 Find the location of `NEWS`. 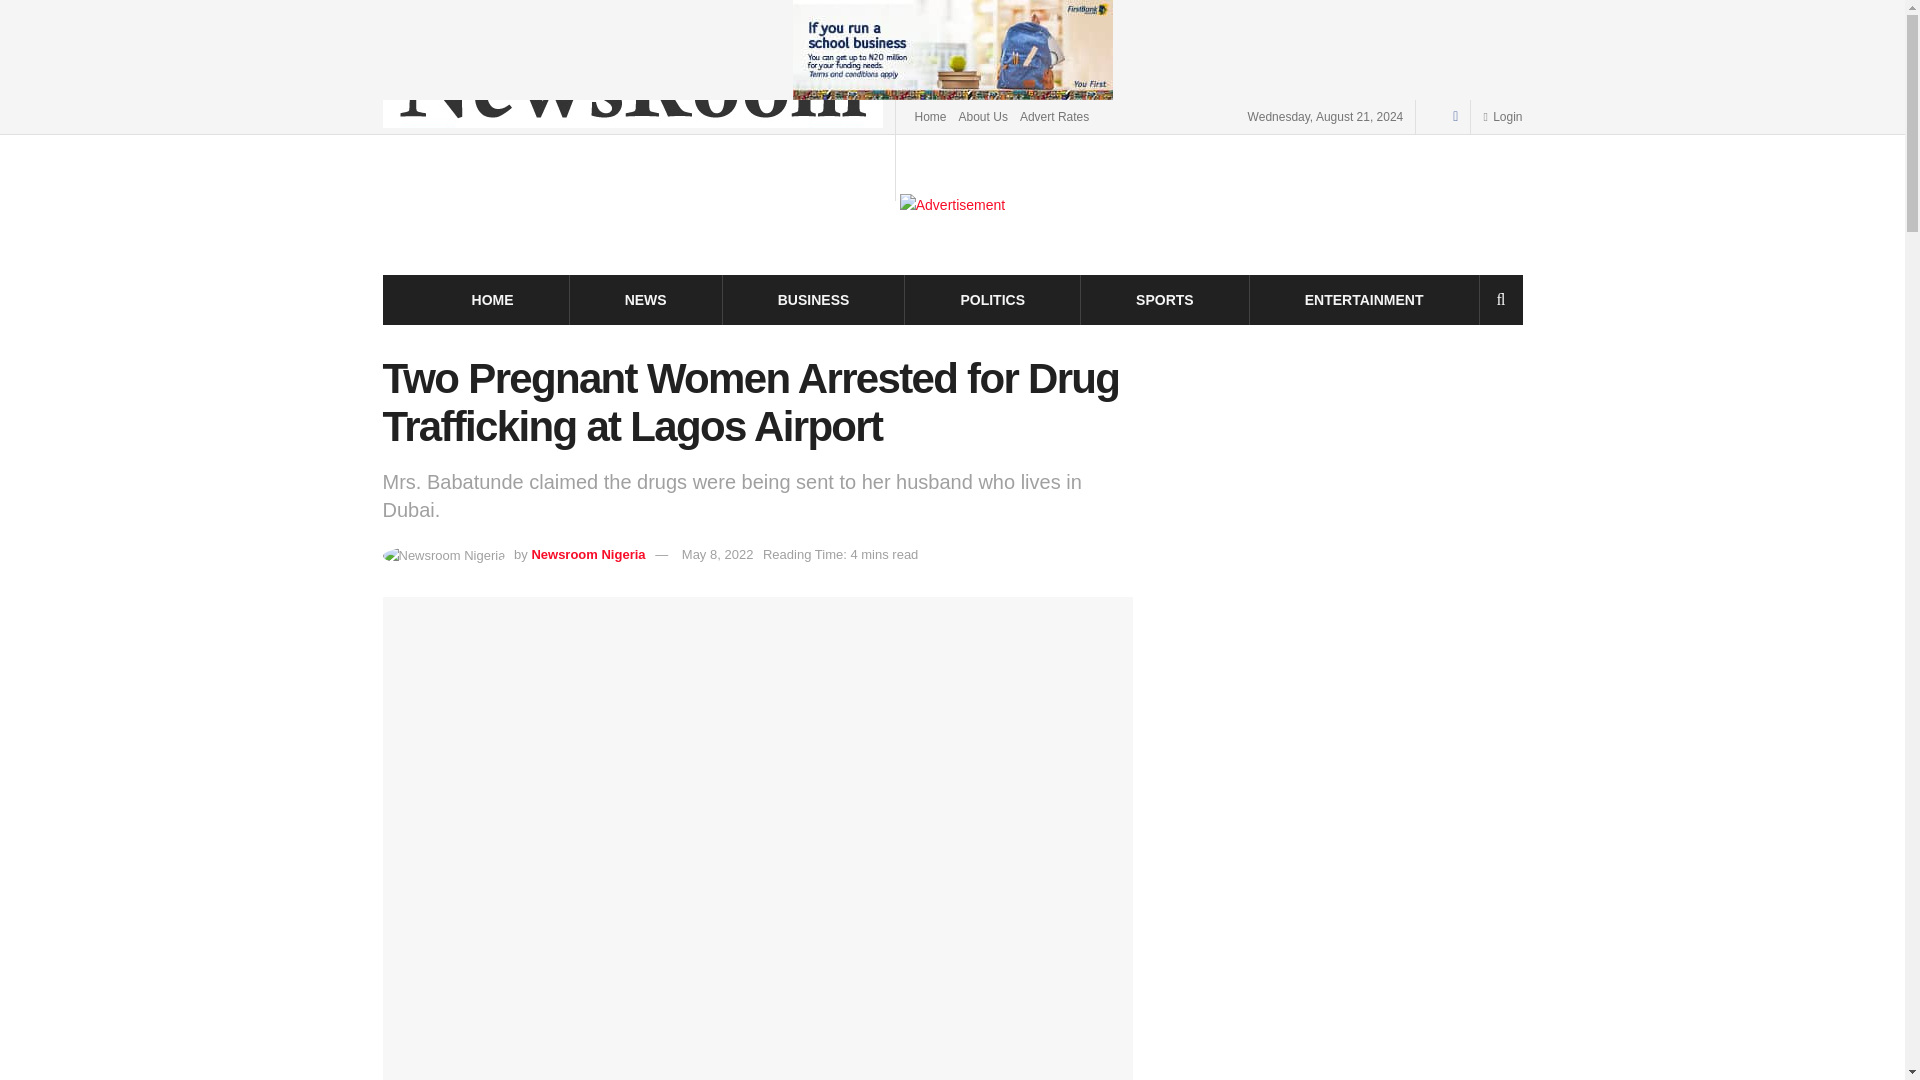

NEWS is located at coordinates (646, 300).